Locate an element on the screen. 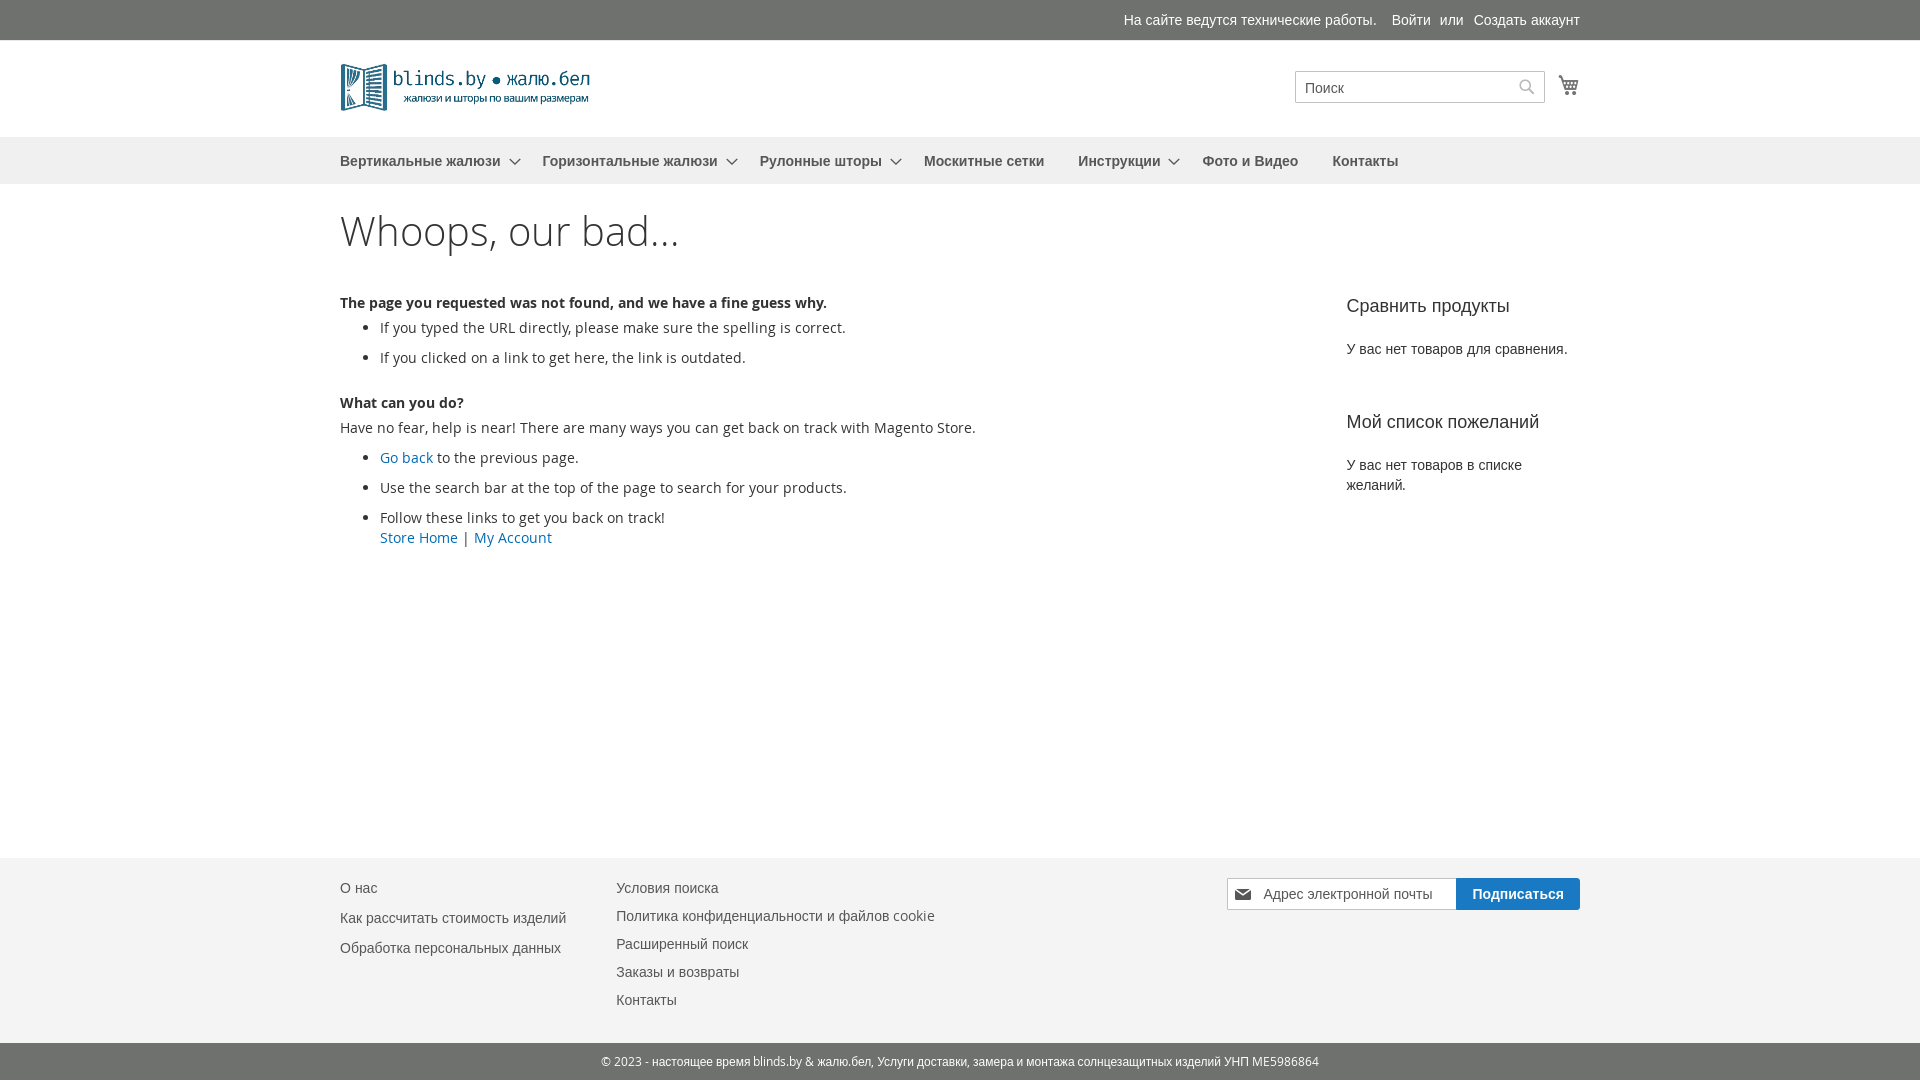 The height and width of the screenshot is (1080, 1920). Search is located at coordinates (1527, 87).